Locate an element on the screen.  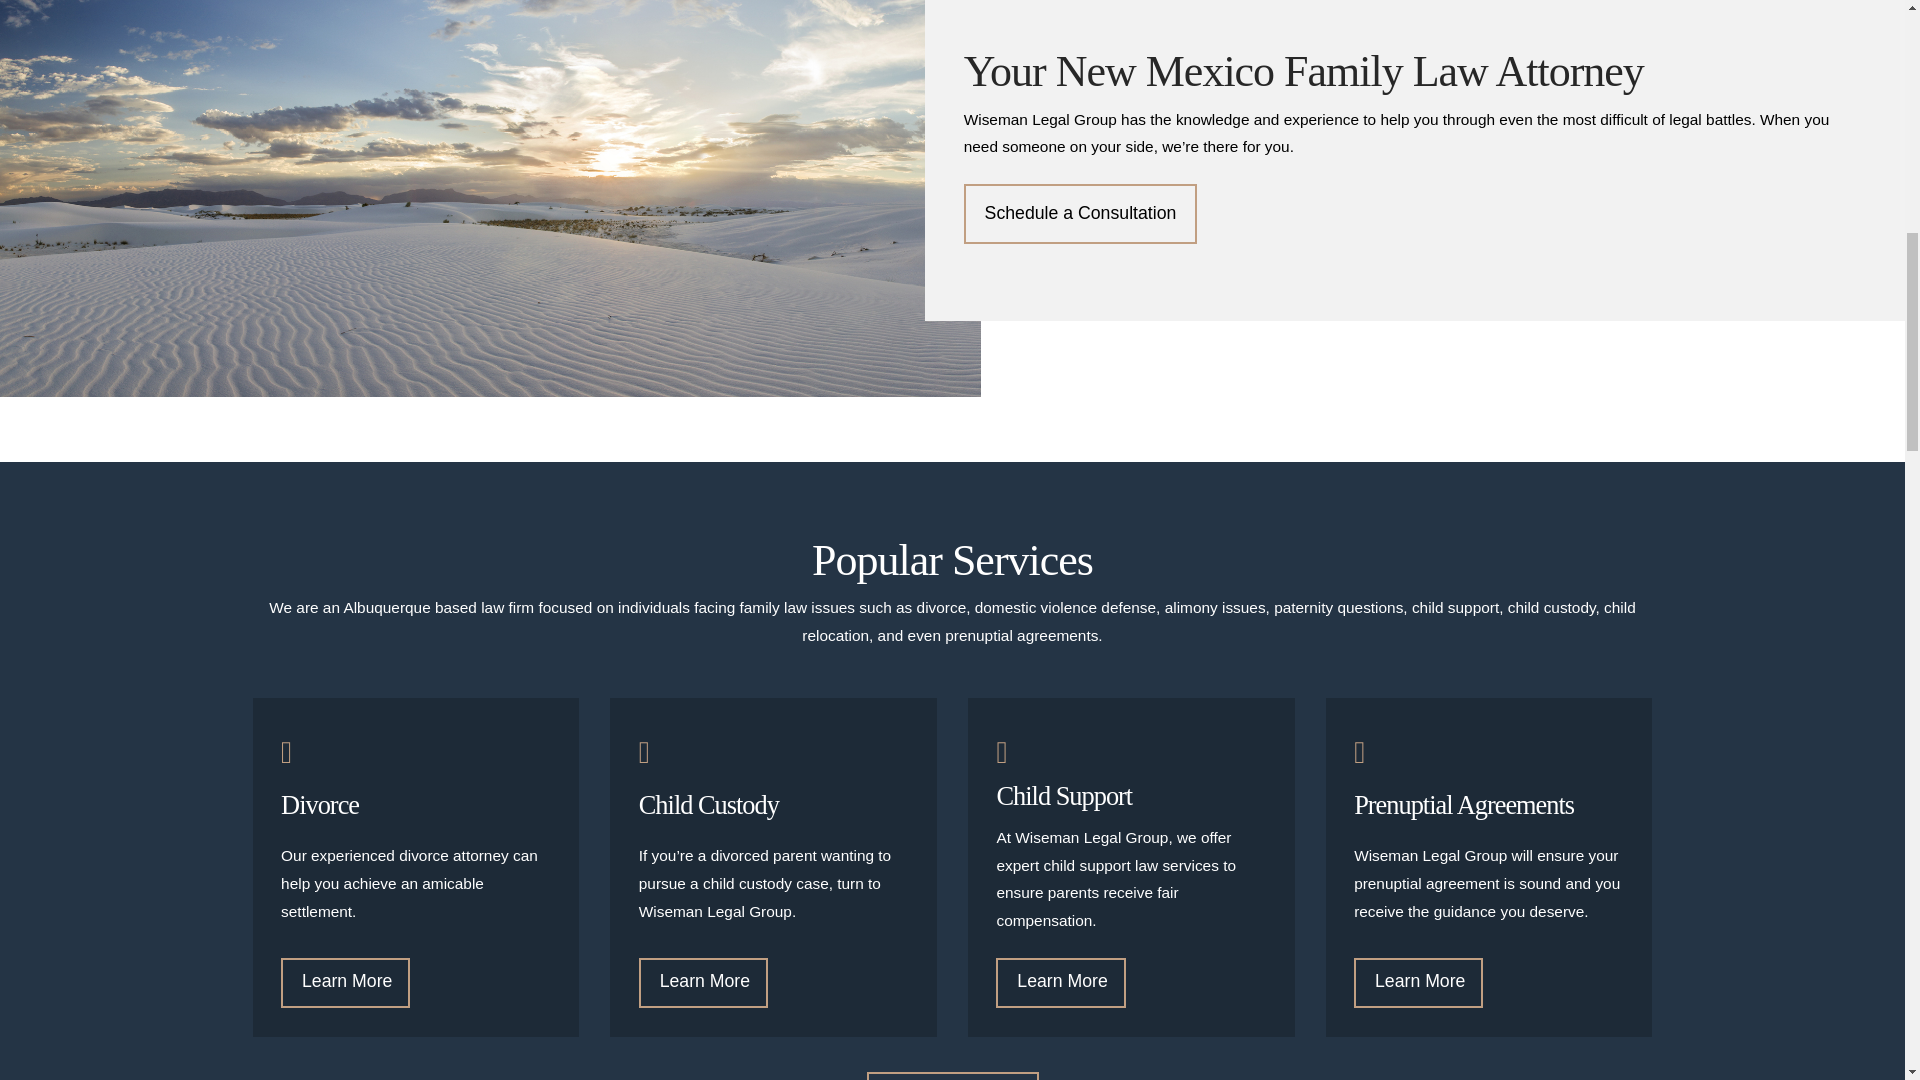
Learn More is located at coordinates (345, 982).